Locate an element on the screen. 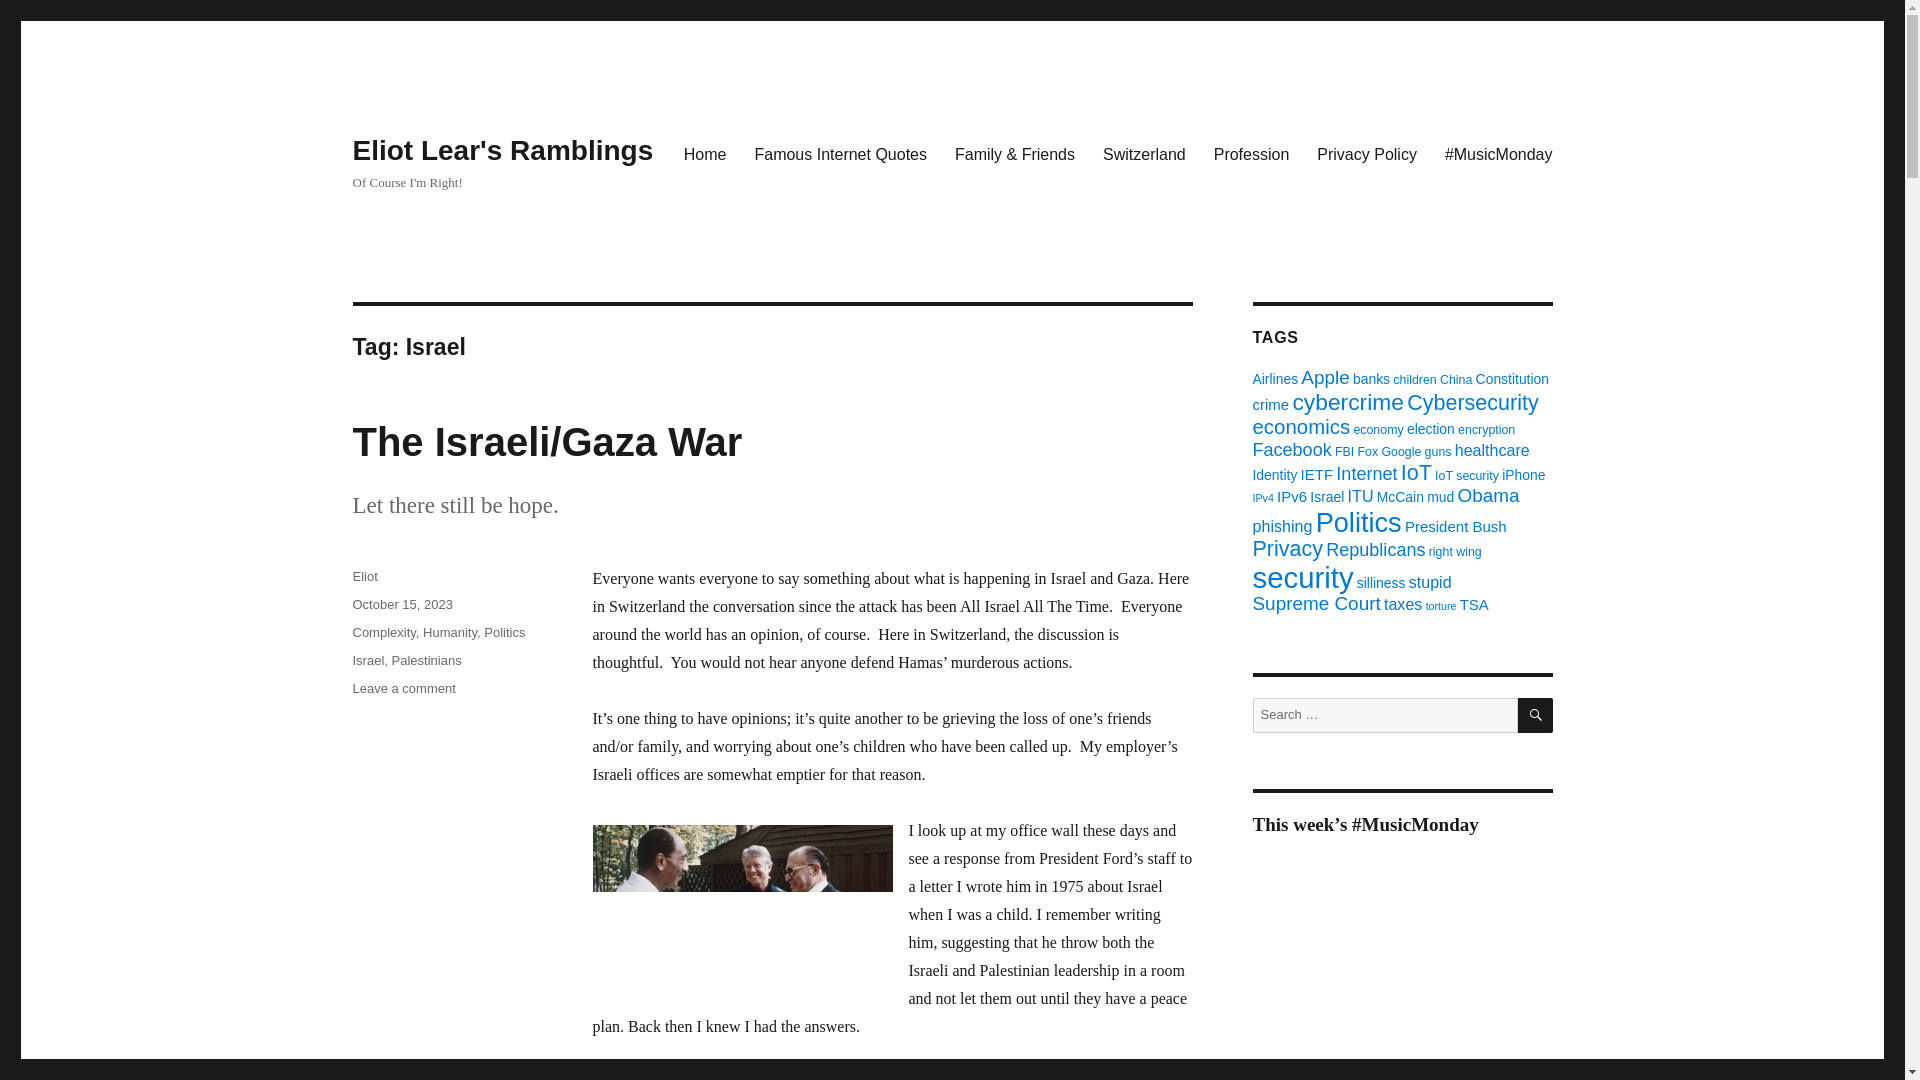  Profession is located at coordinates (1252, 153).